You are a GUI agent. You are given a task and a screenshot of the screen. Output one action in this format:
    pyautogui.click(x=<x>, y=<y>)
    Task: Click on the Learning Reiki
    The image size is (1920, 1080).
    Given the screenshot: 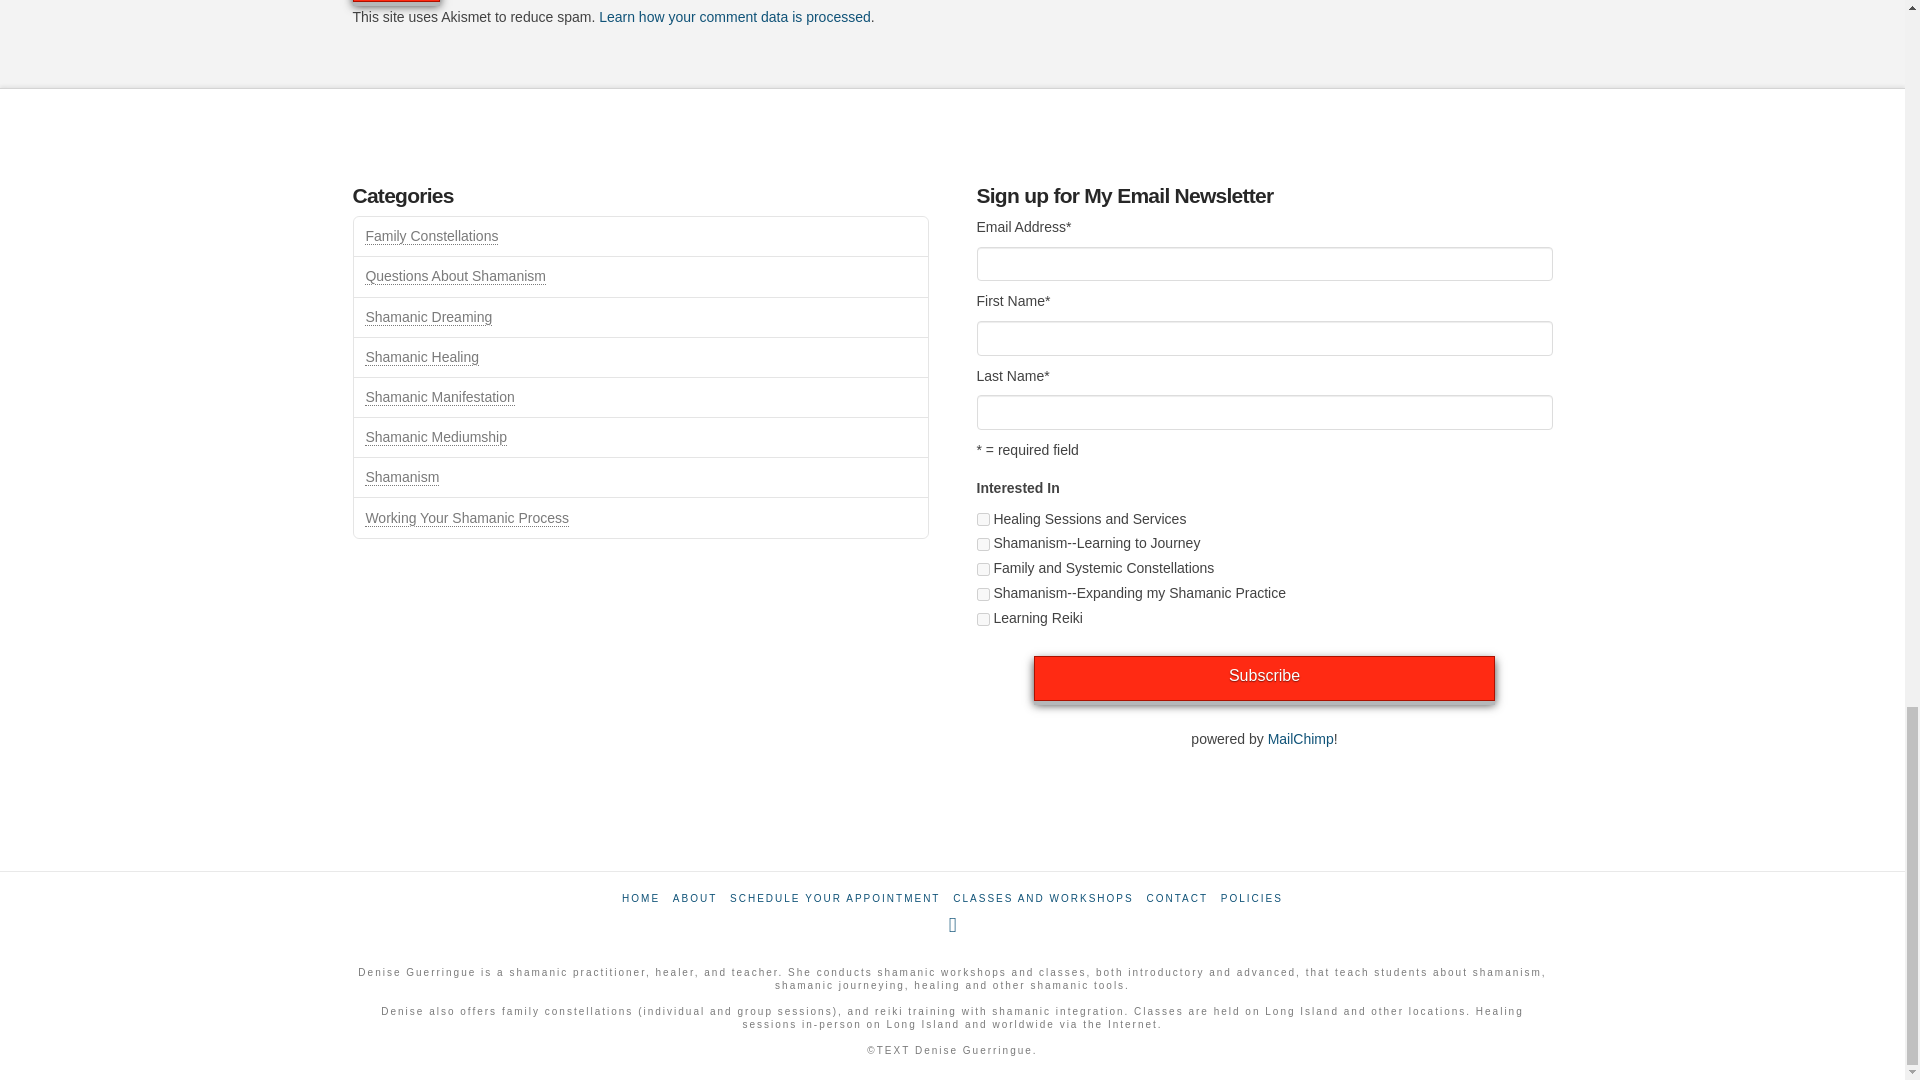 What is the action you would take?
    pyautogui.click(x=982, y=620)
    